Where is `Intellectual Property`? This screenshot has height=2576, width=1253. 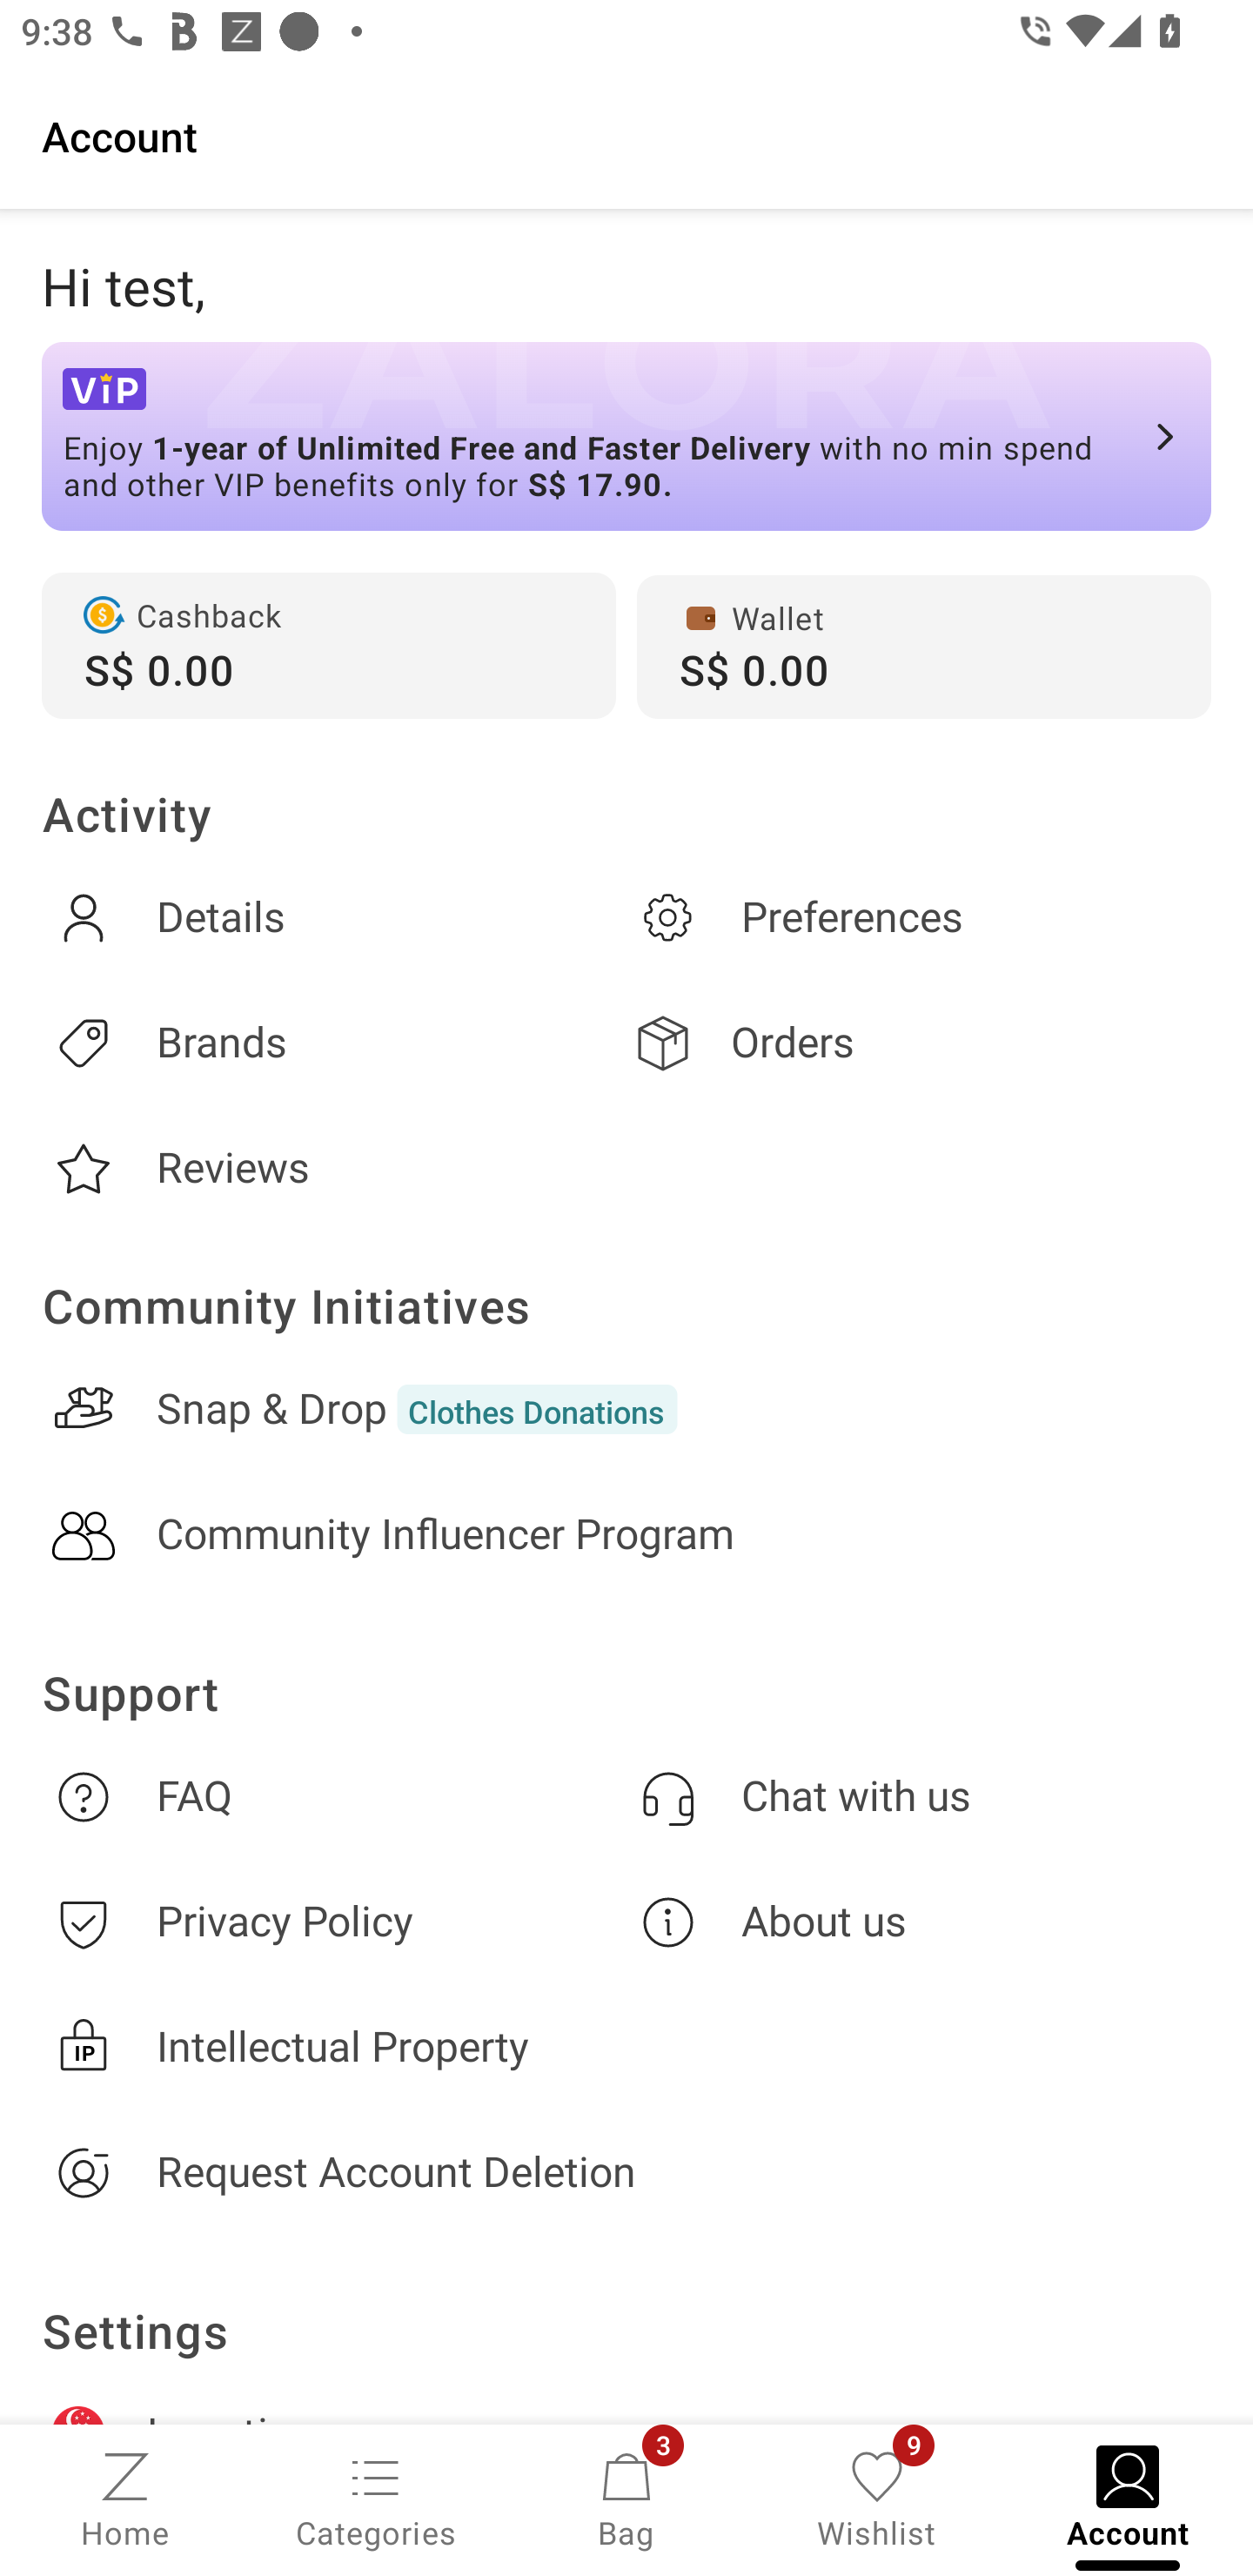
Intellectual Property is located at coordinates (626, 2048).